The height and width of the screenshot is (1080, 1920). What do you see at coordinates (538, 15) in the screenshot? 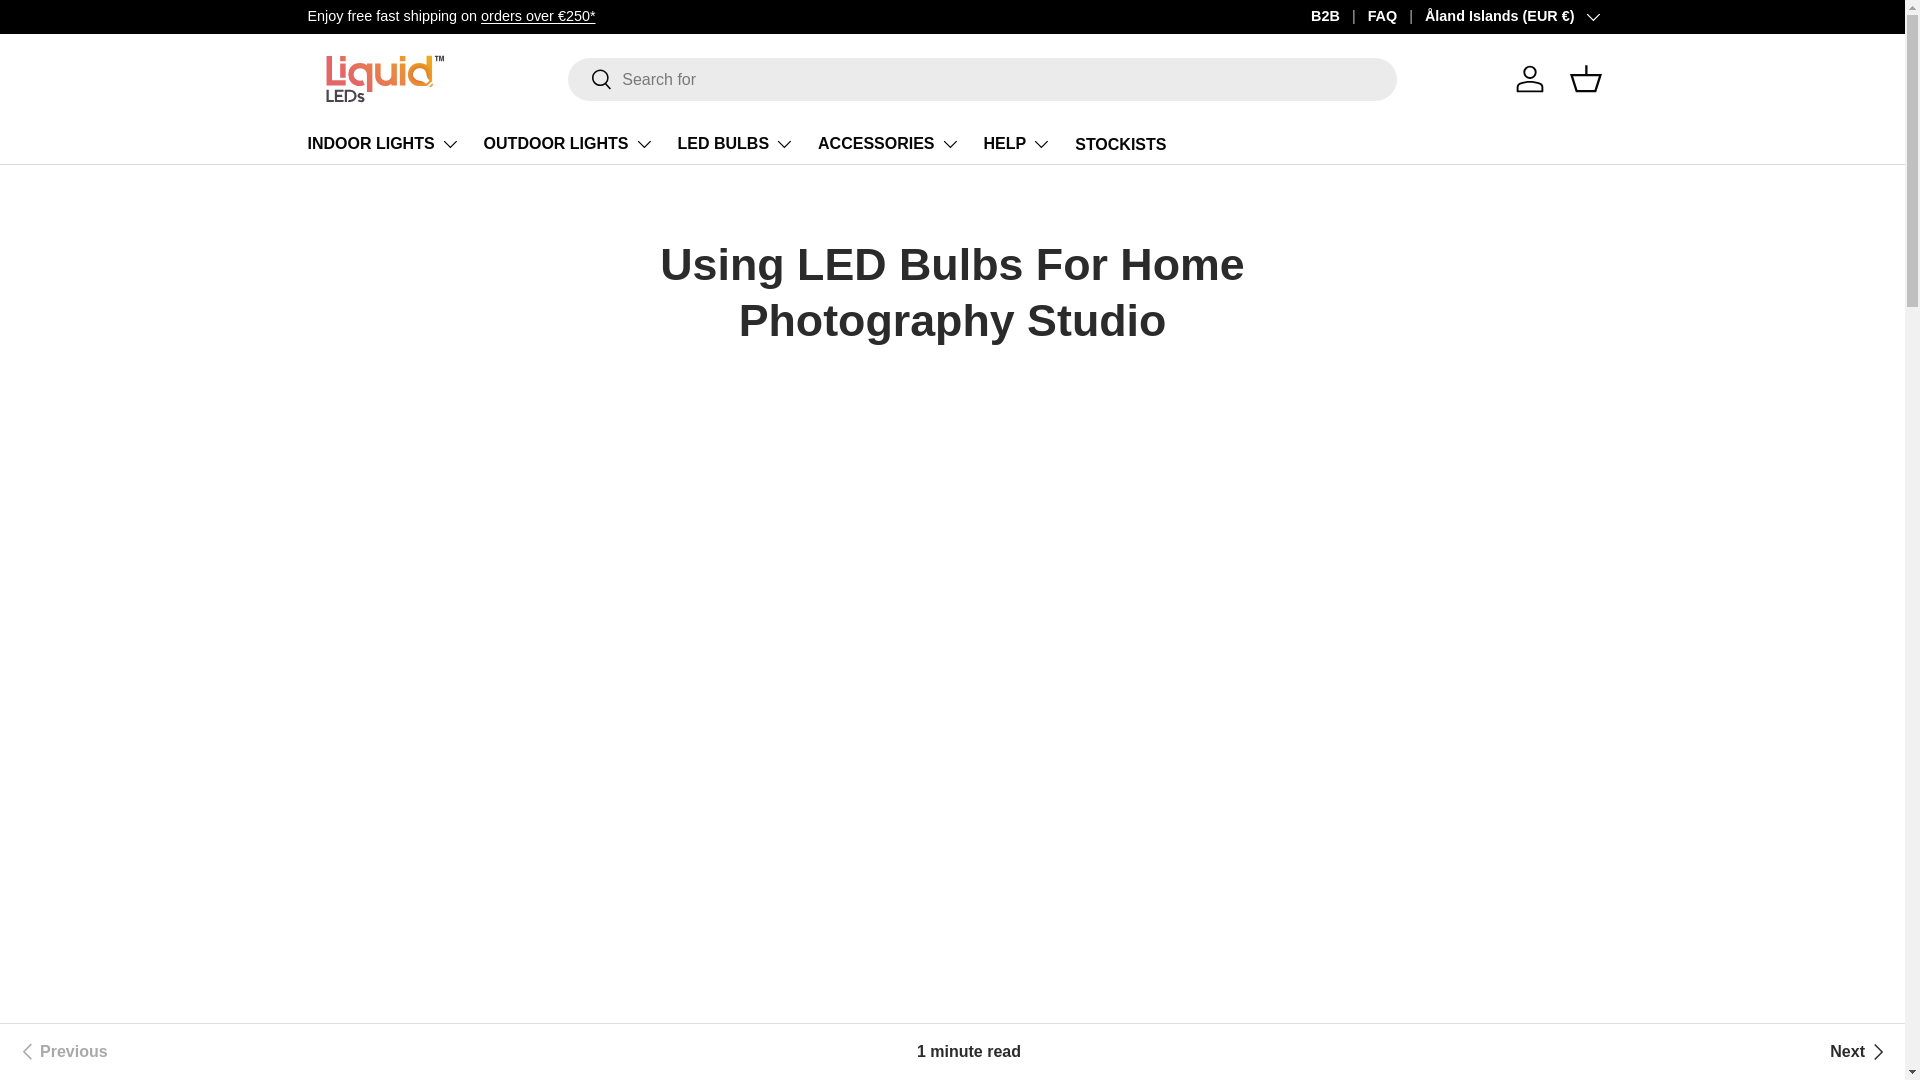
I see `Shipping To Europe` at bounding box center [538, 15].